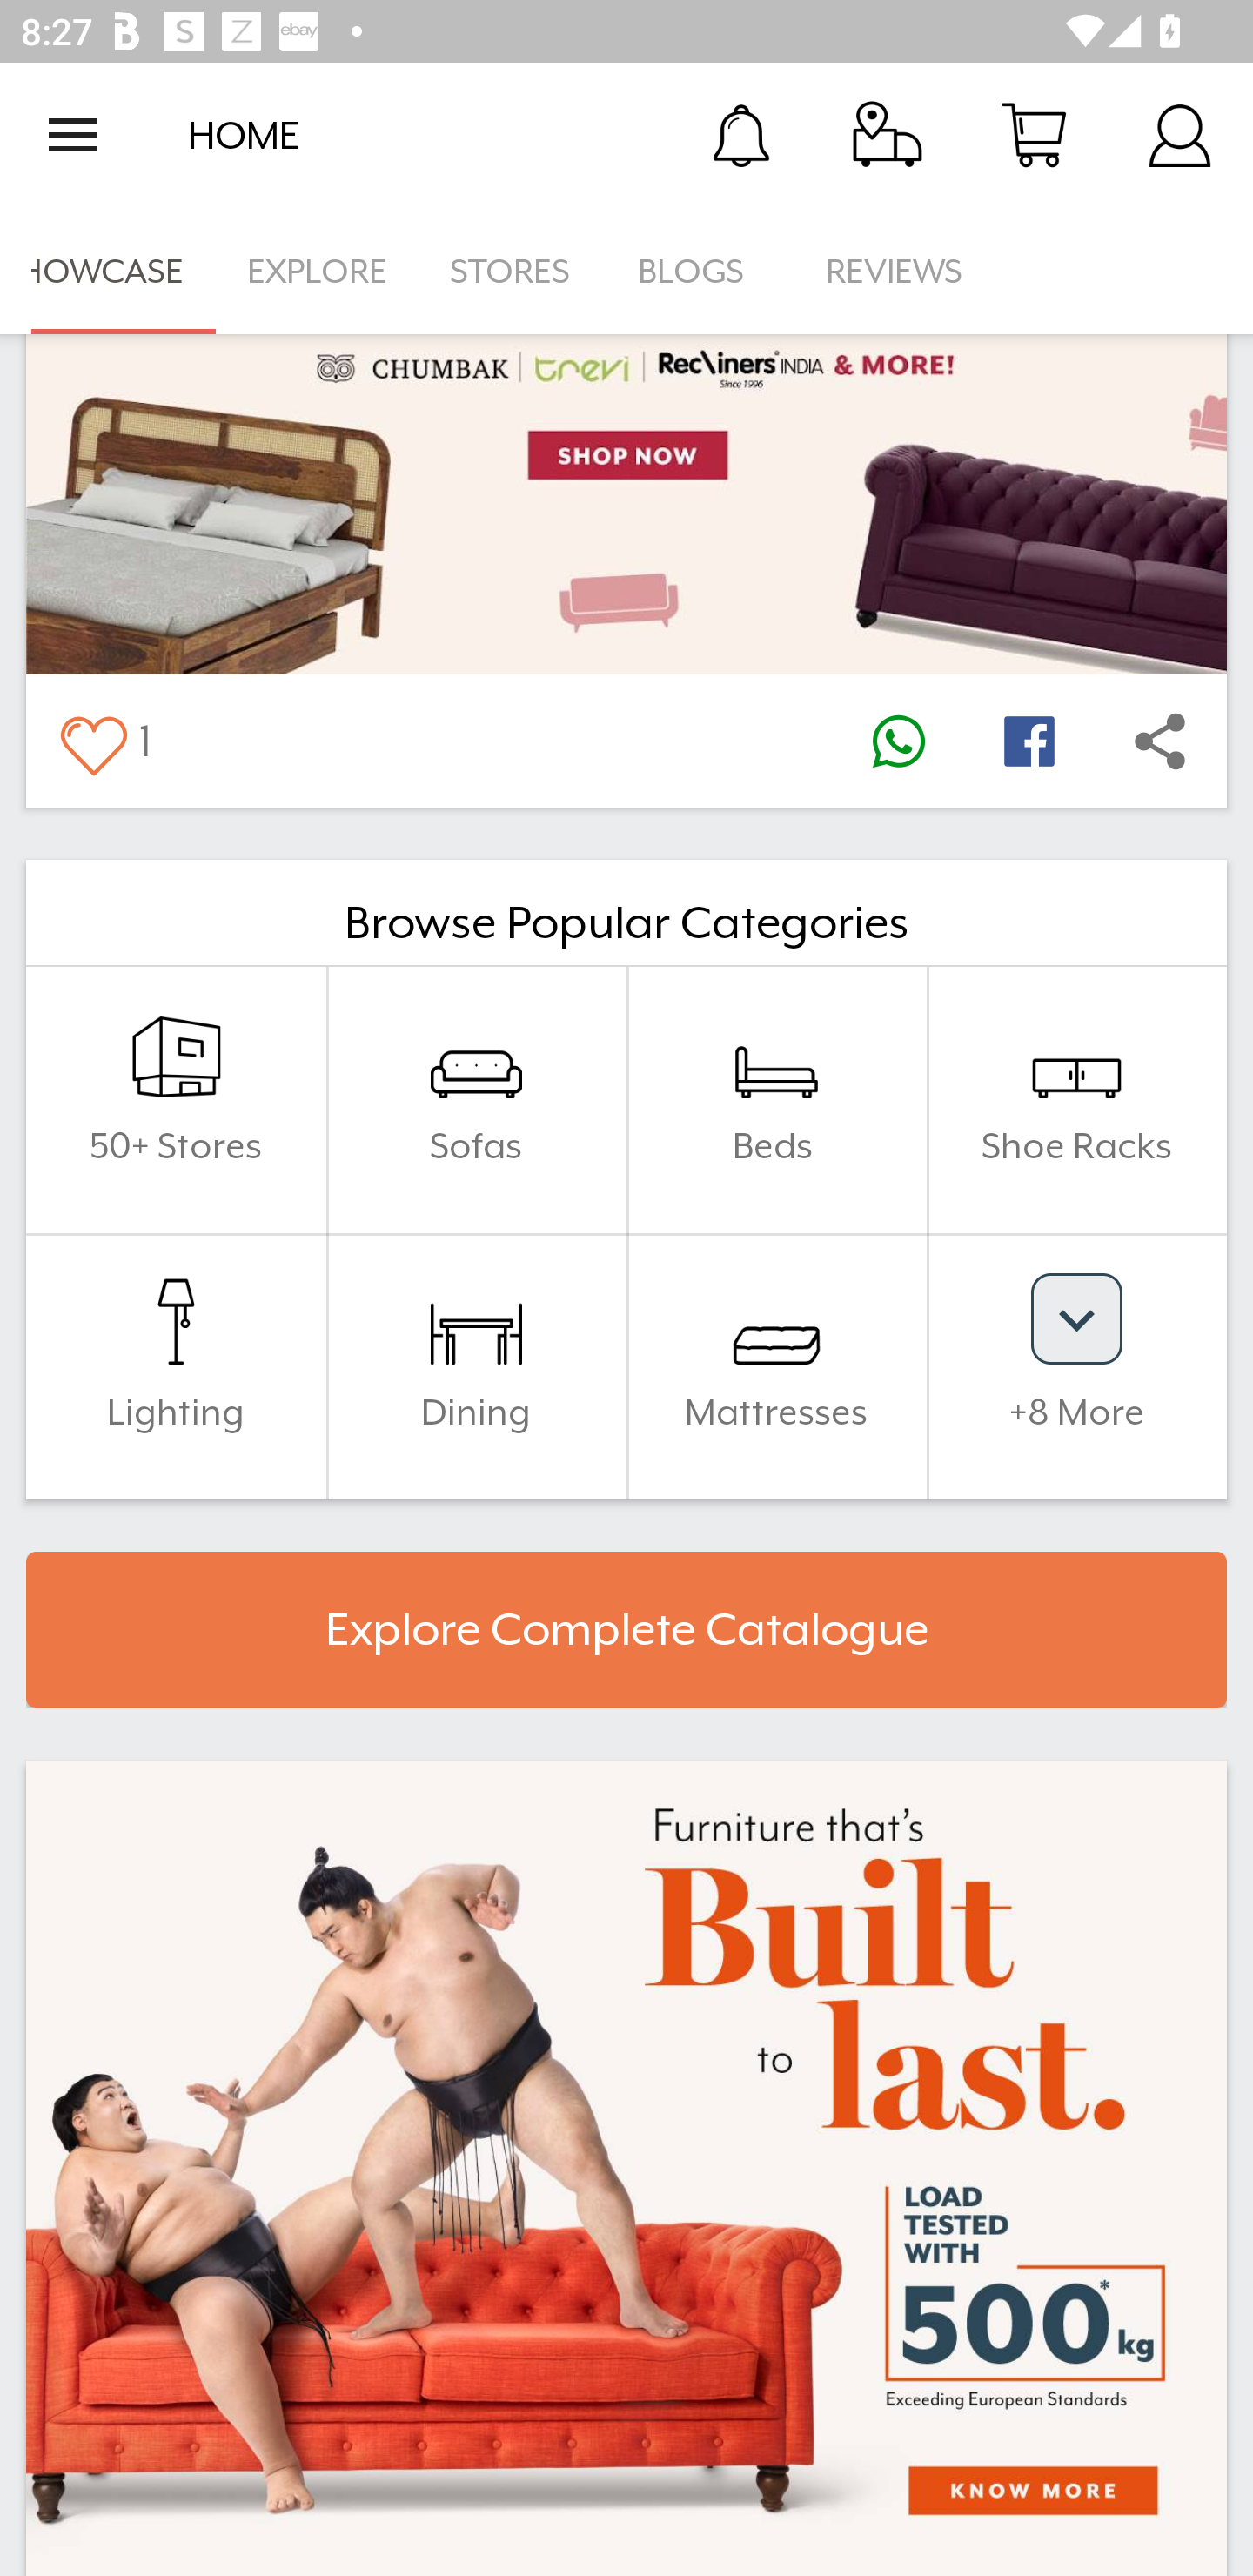 The image size is (1253, 2576). Describe the element at coordinates (898, 740) in the screenshot. I see `` at that location.